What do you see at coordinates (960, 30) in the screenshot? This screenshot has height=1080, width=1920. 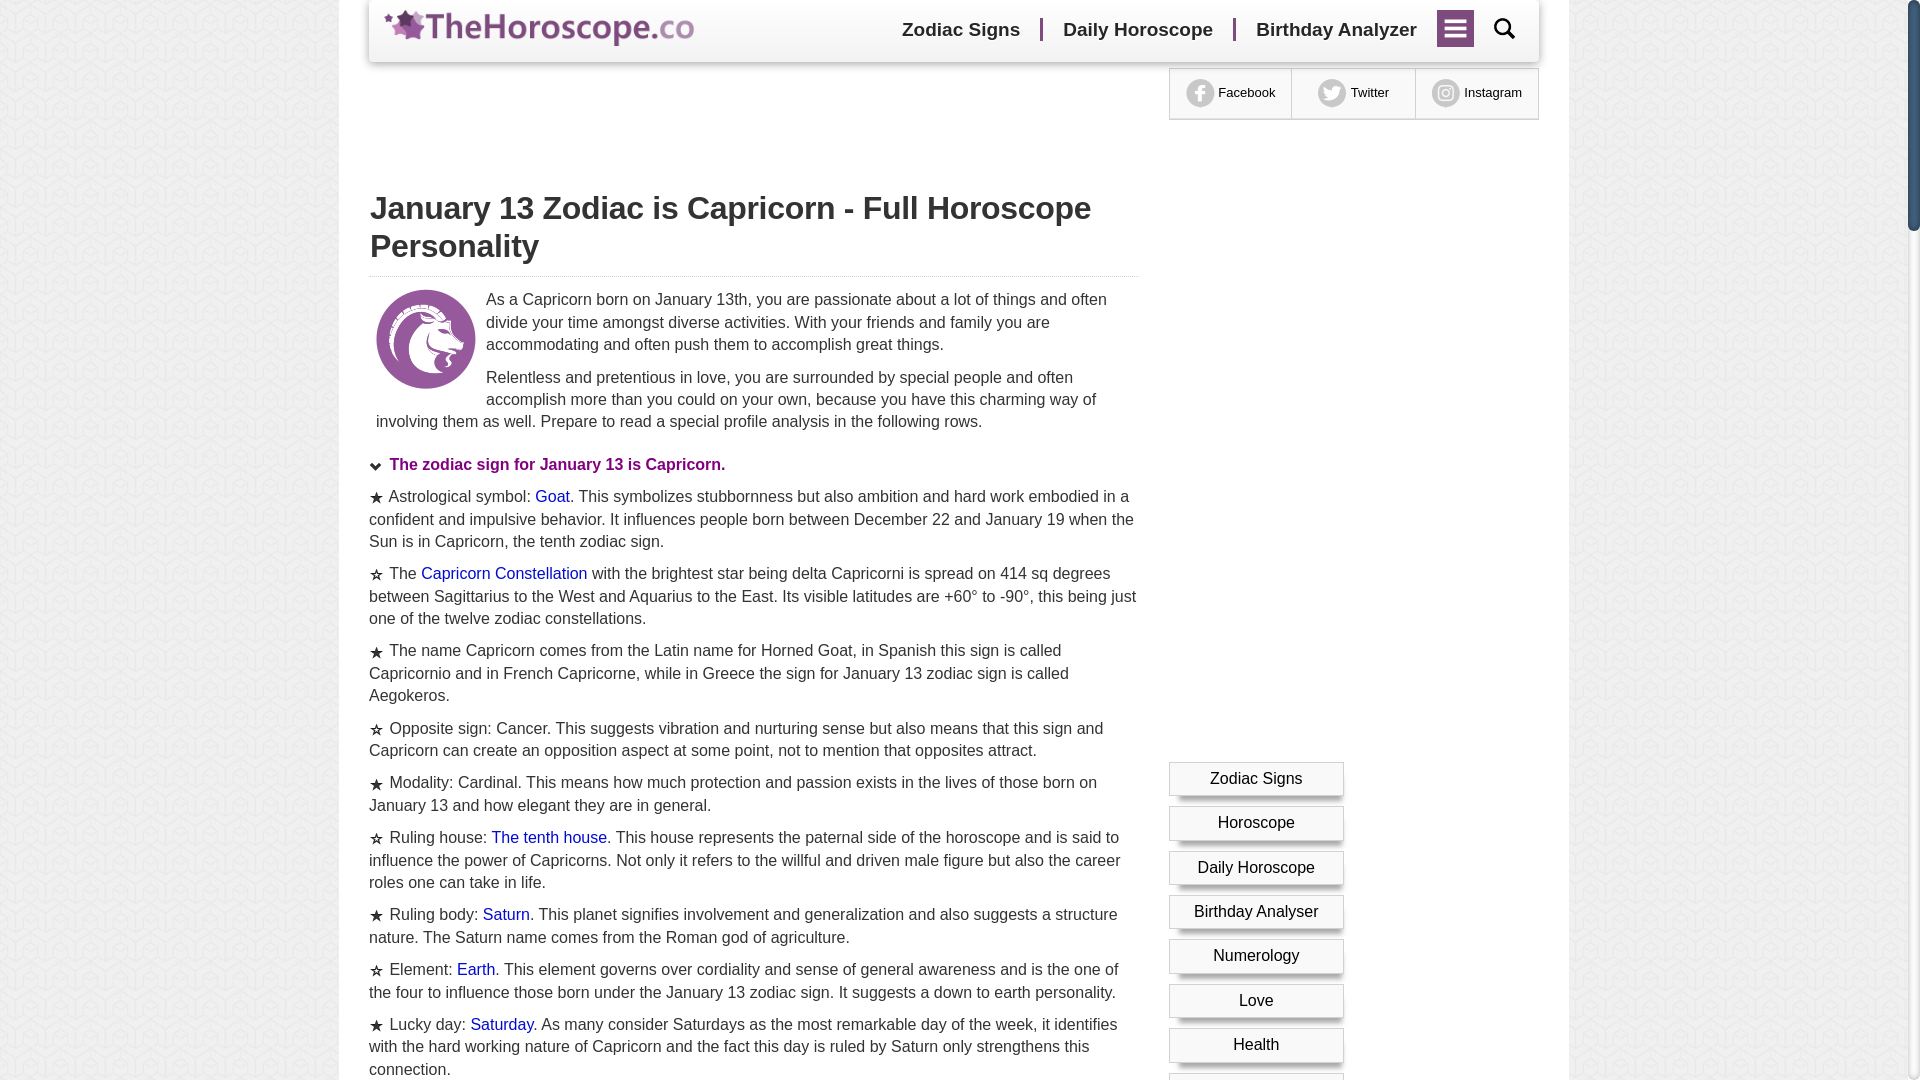 I see `Zodiac Signs` at bounding box center [960, 30].